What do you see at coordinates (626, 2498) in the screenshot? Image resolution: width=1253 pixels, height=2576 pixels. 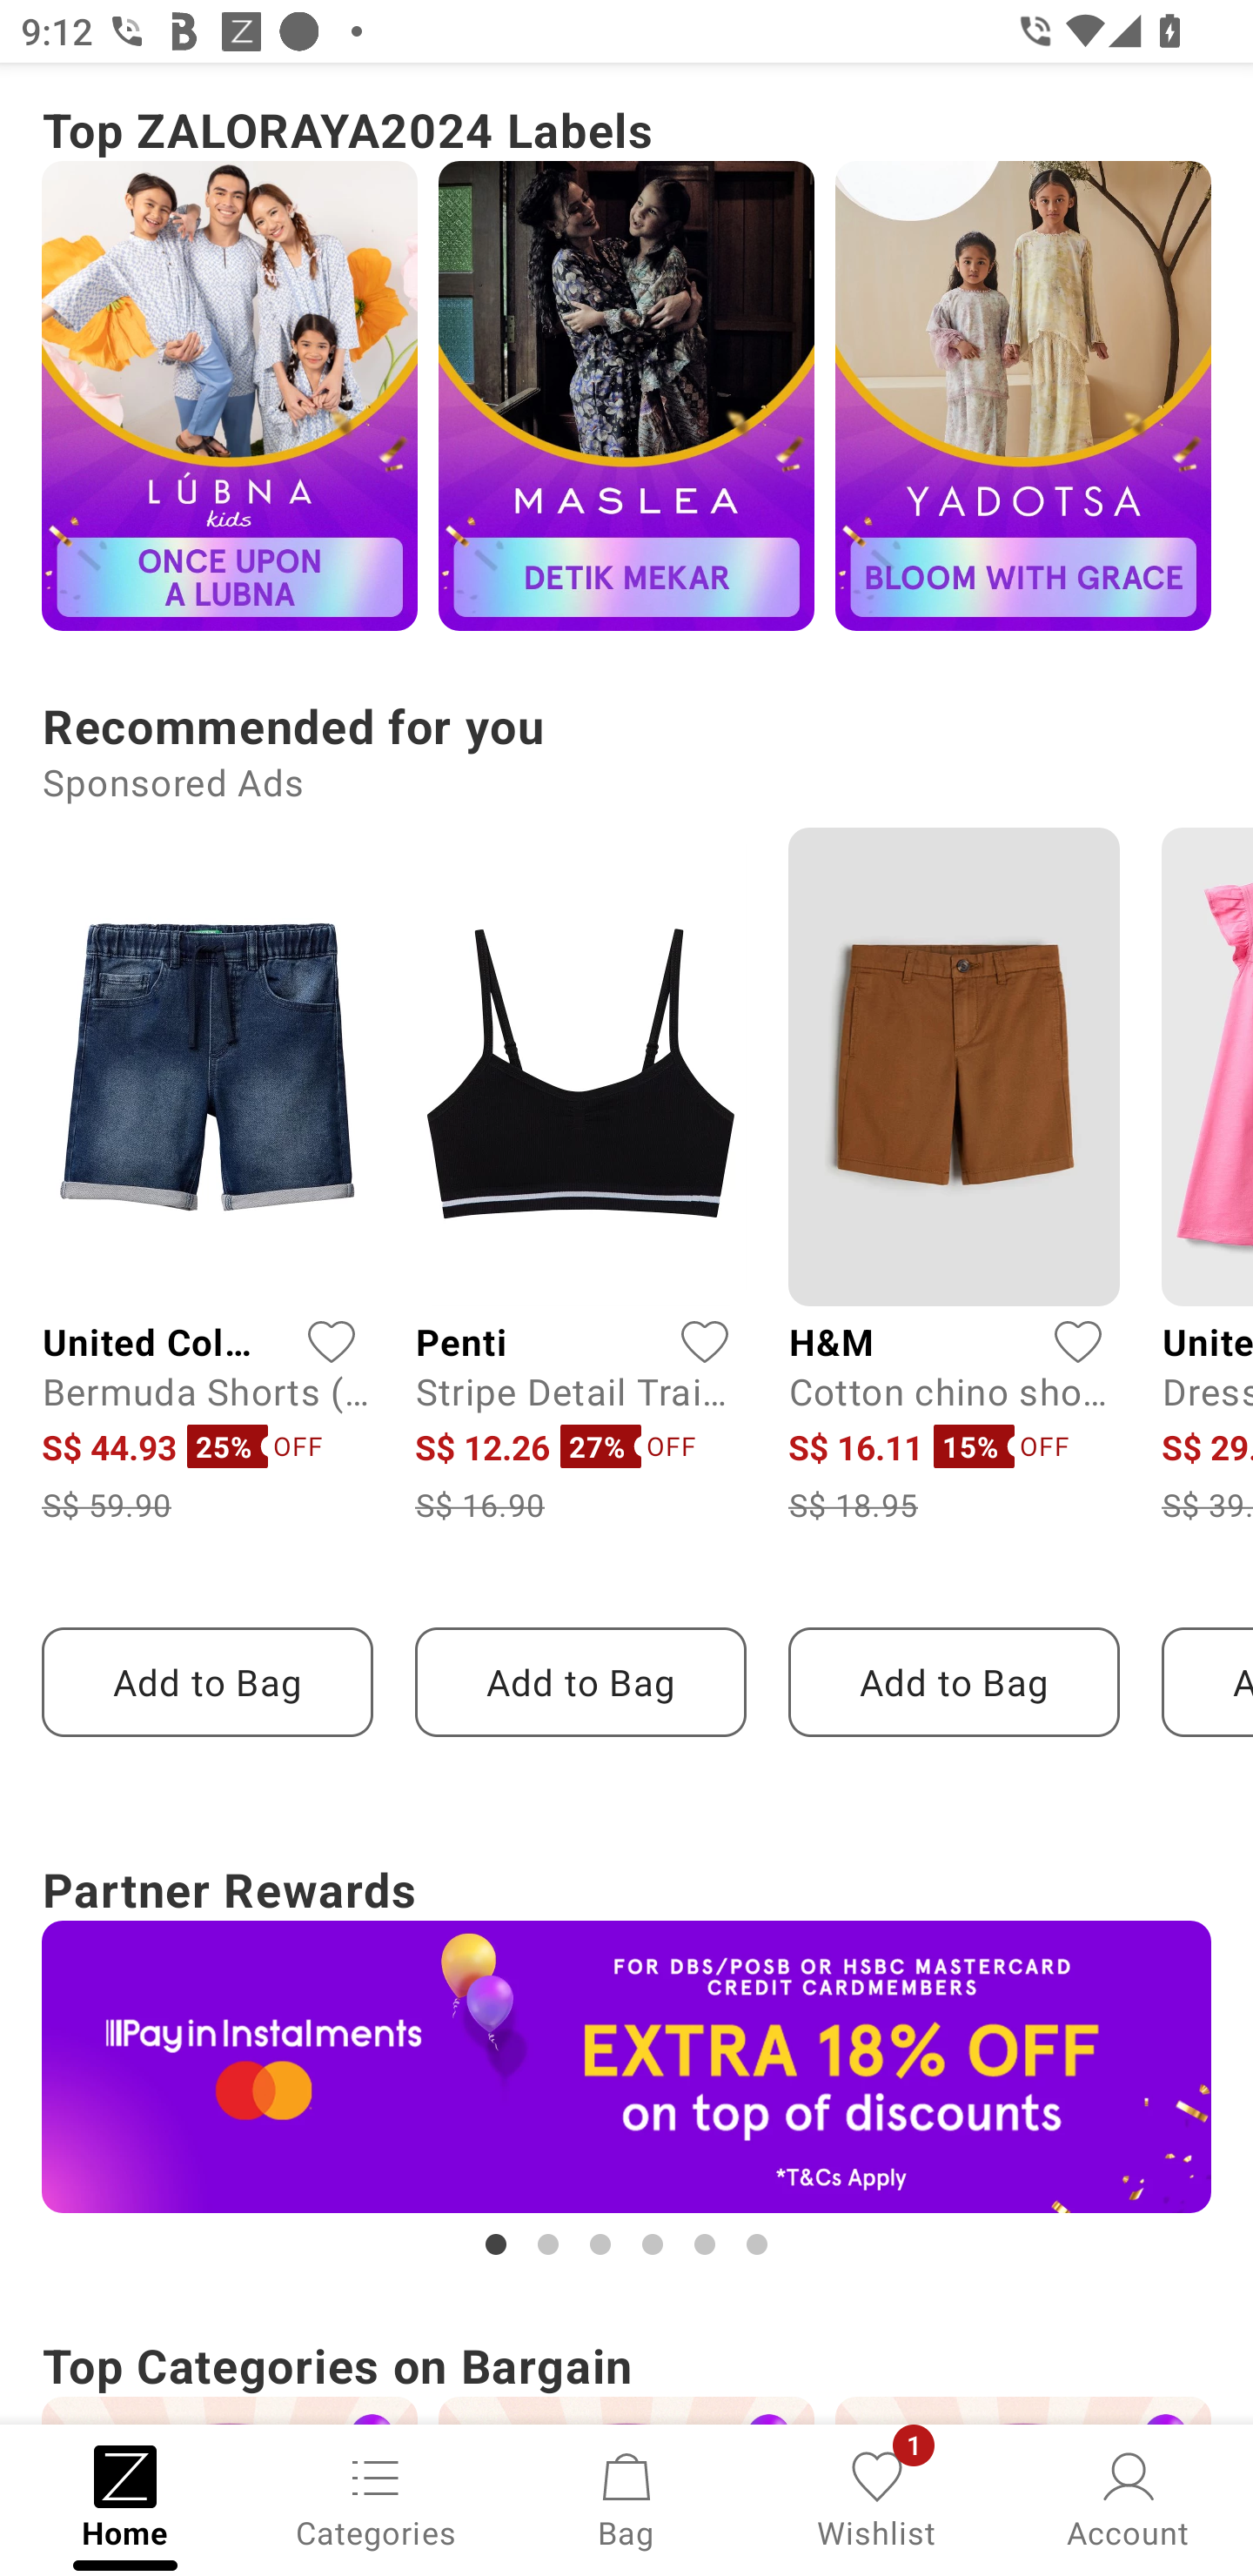 I see `Bag` at bounding box center [626, 2498].